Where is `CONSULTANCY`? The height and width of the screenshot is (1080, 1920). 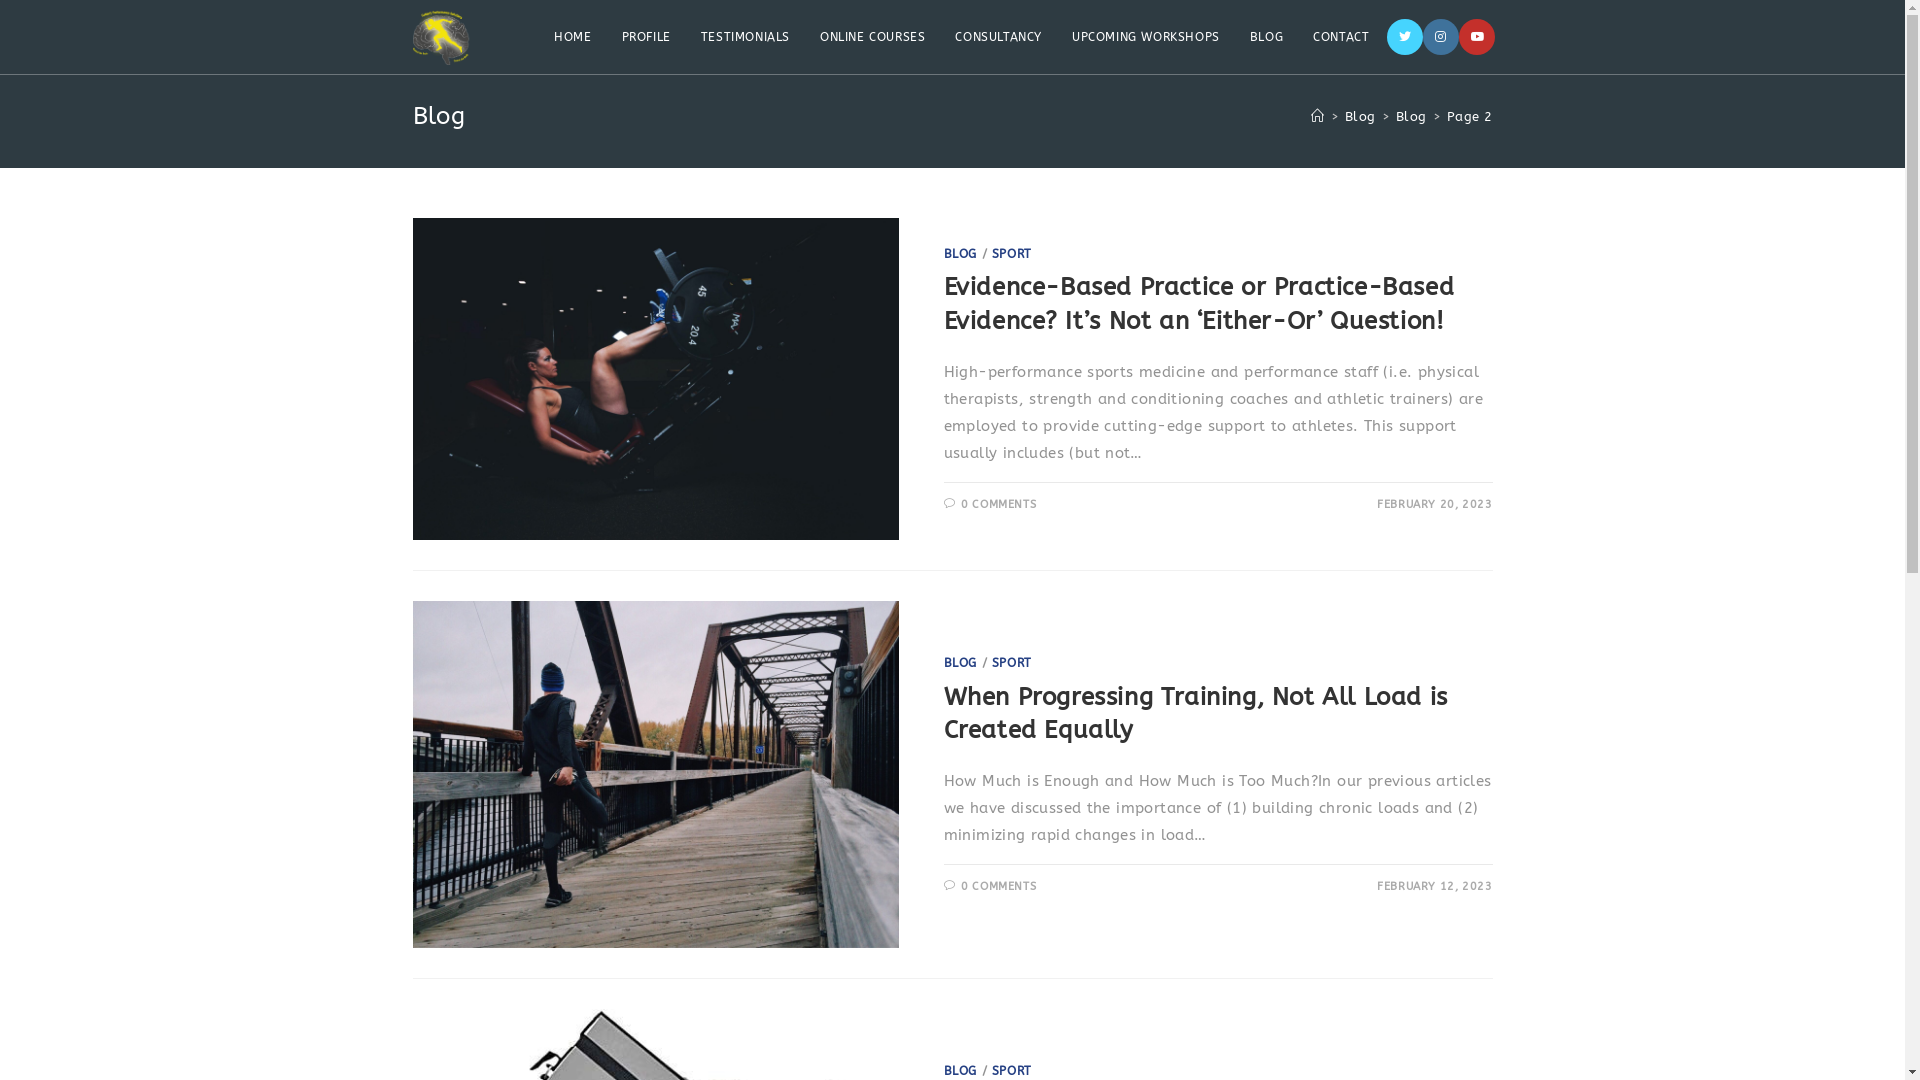
CONSULTANCY is located at coordinates (998, 37).